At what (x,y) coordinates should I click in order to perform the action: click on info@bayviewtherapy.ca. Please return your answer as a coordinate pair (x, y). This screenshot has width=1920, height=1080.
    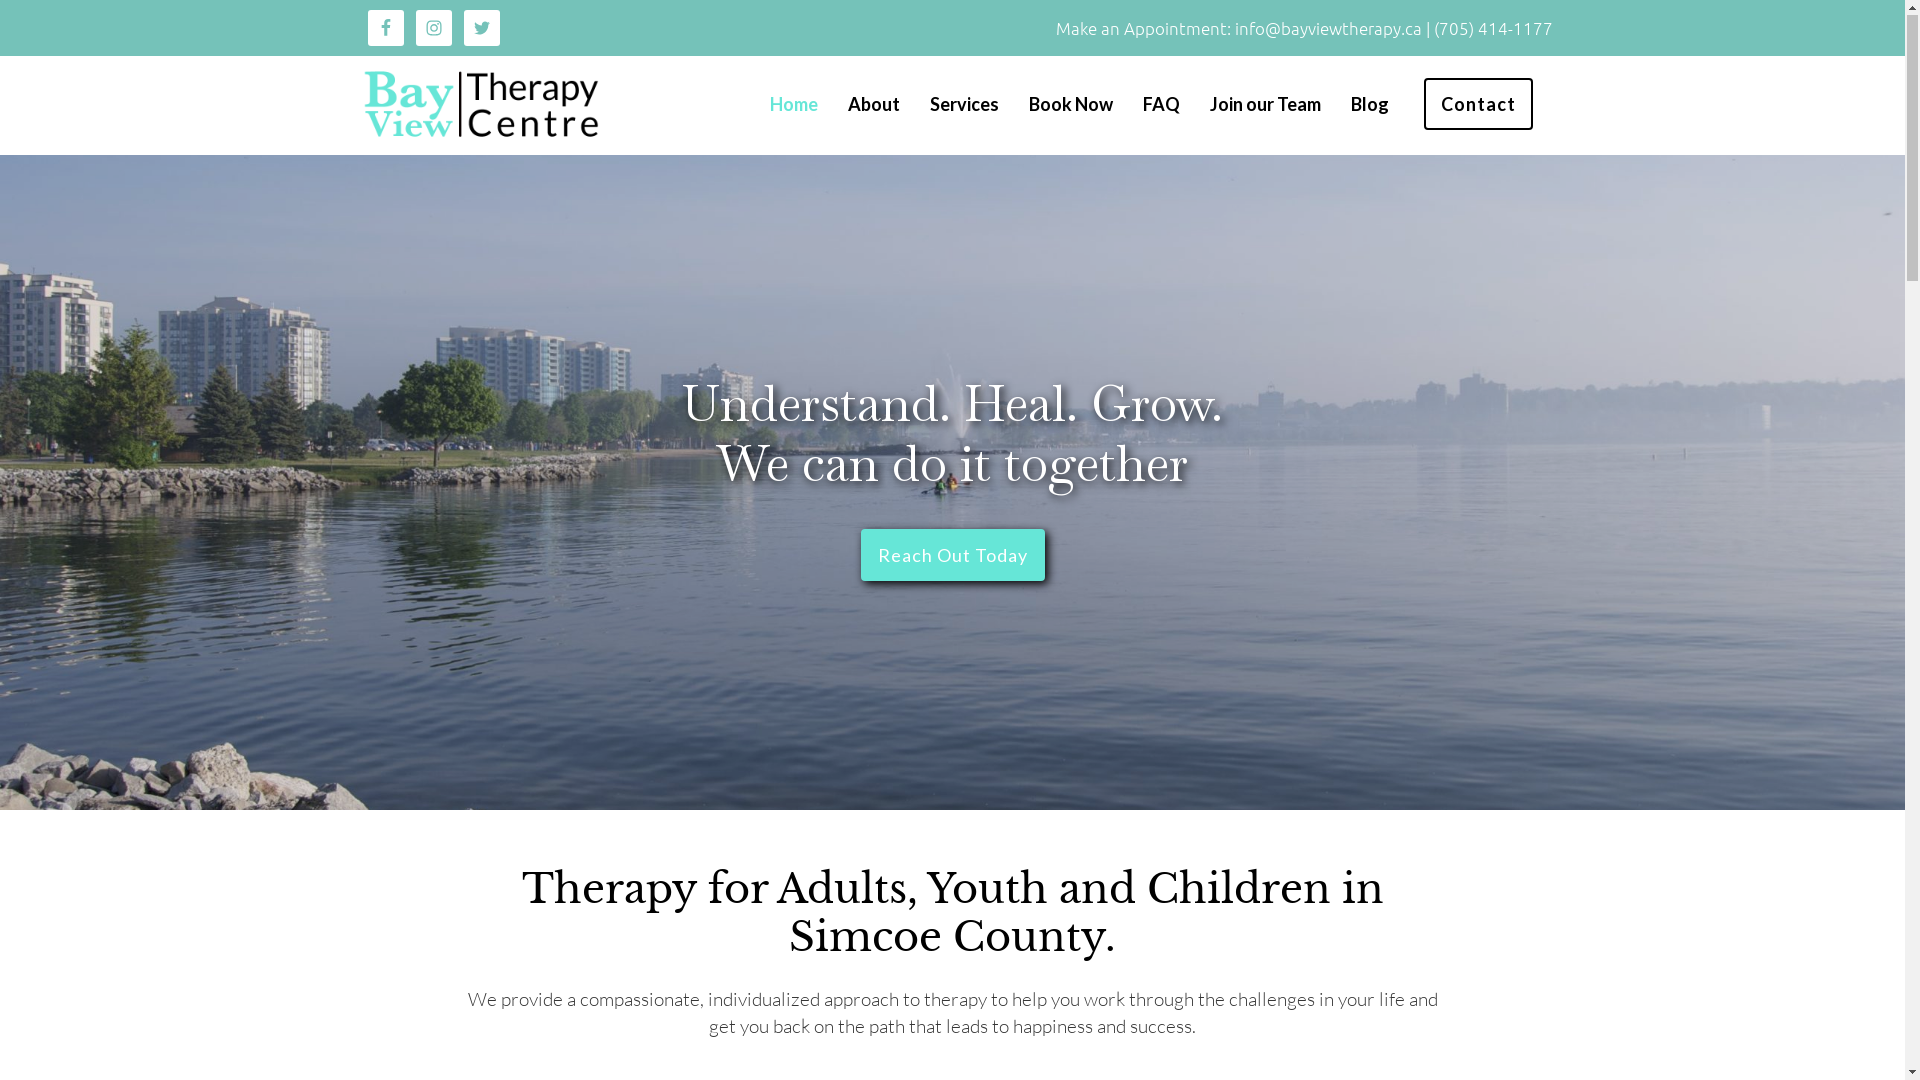
    Looking at the image, I should click on (1330, 29).